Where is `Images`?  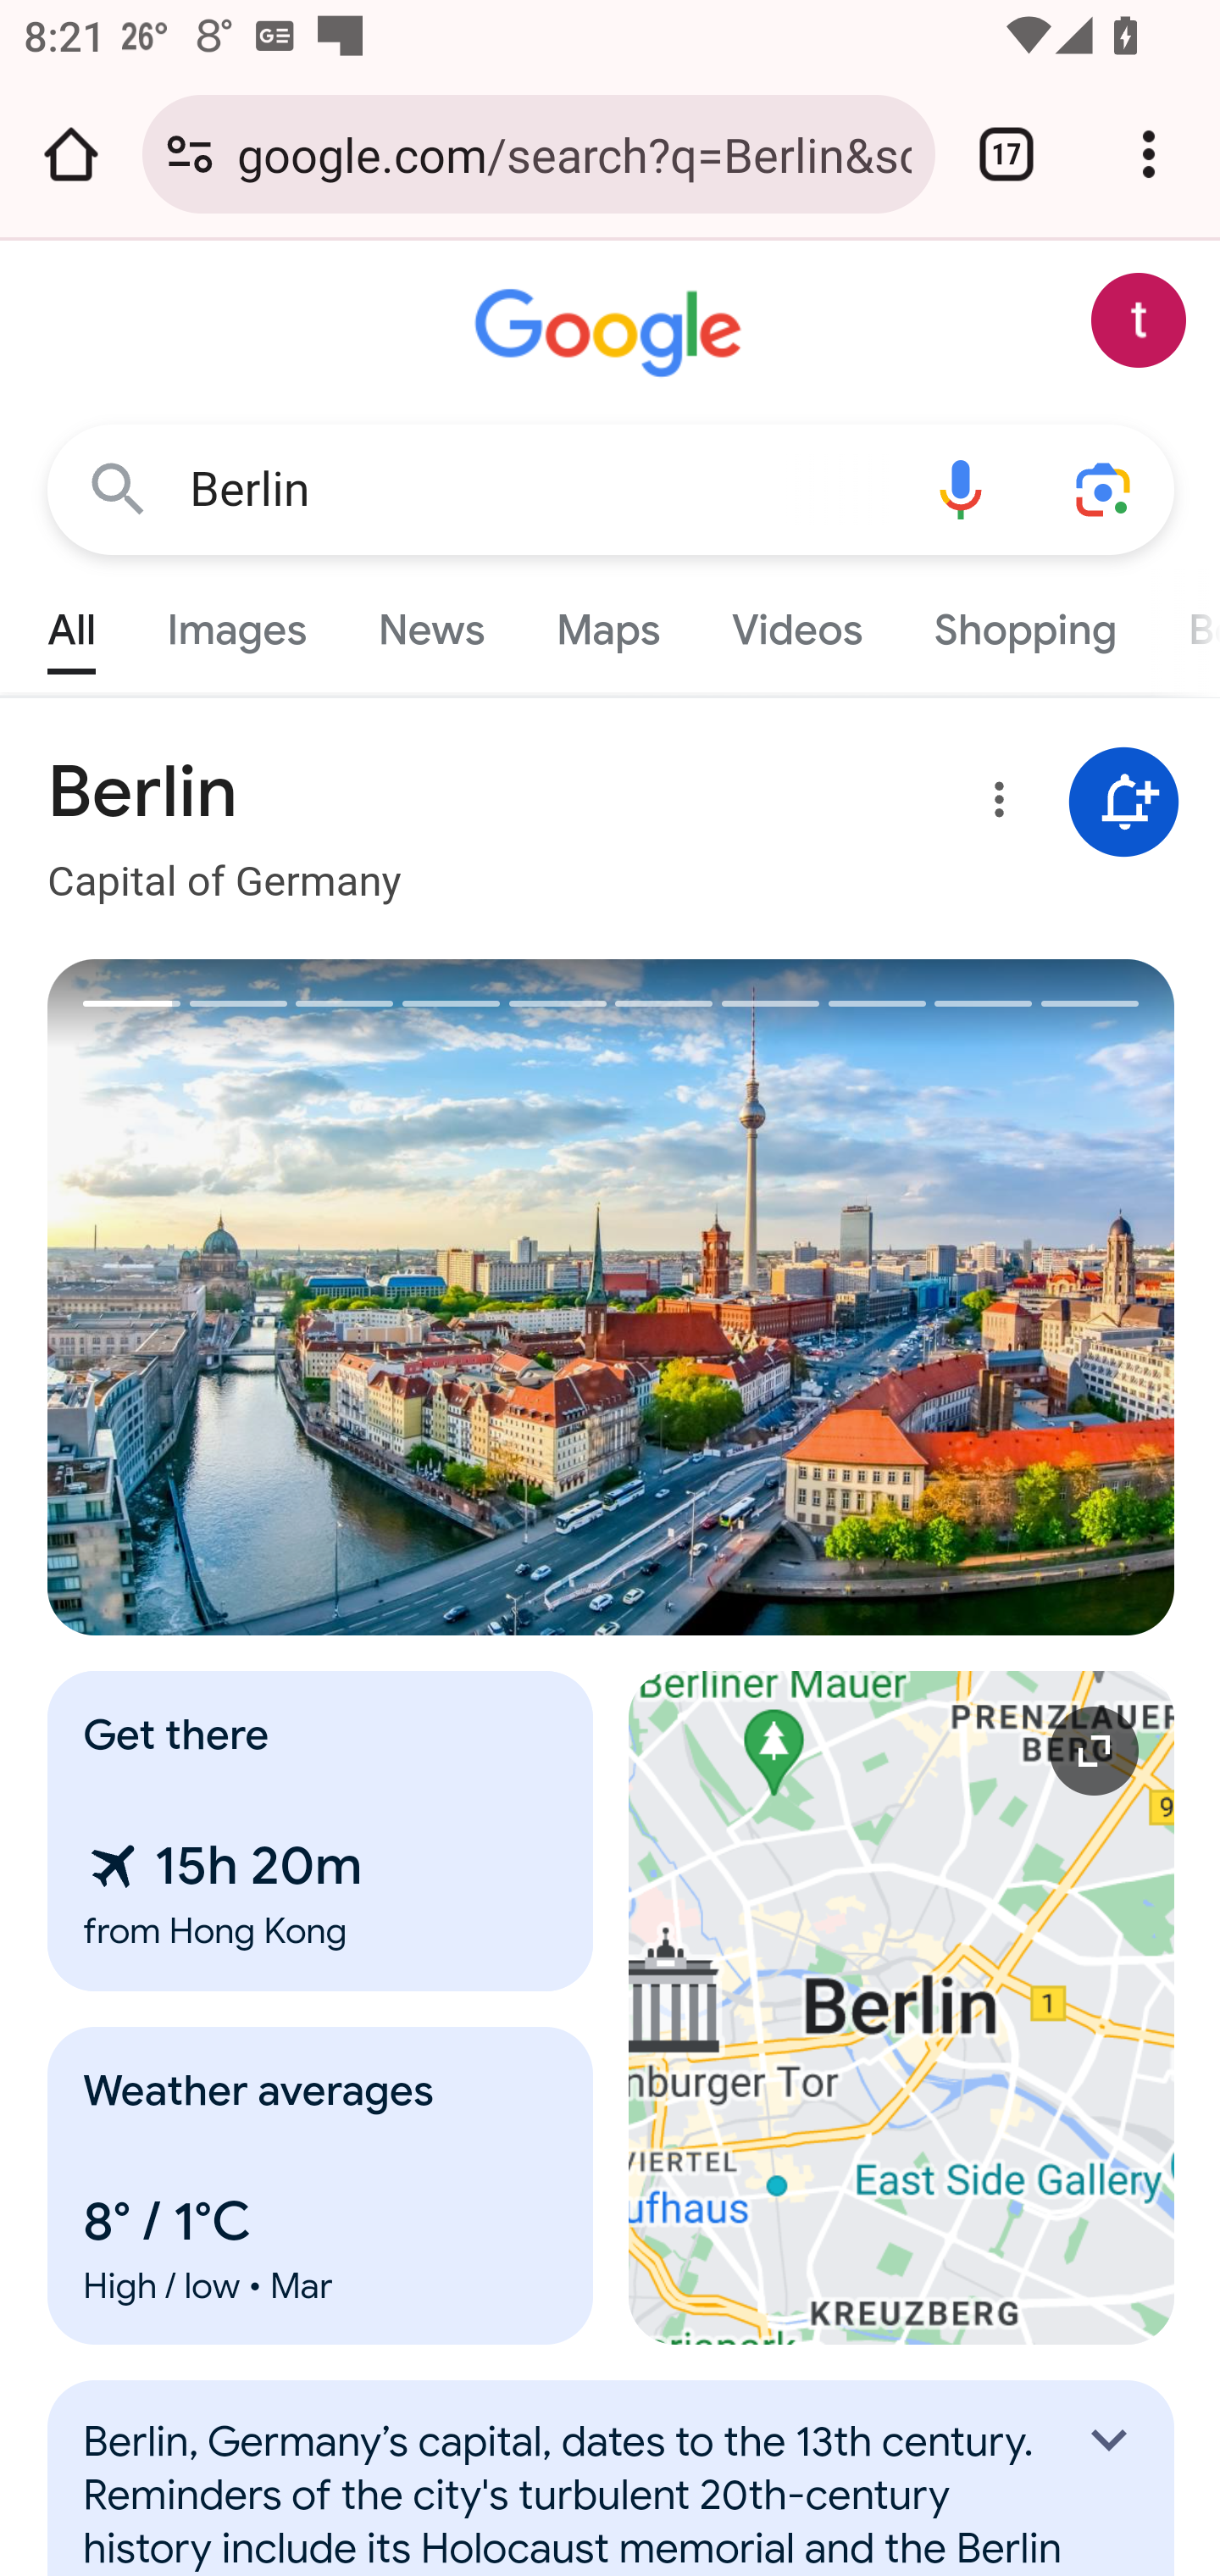 Images is located at coordinates (237, 622).